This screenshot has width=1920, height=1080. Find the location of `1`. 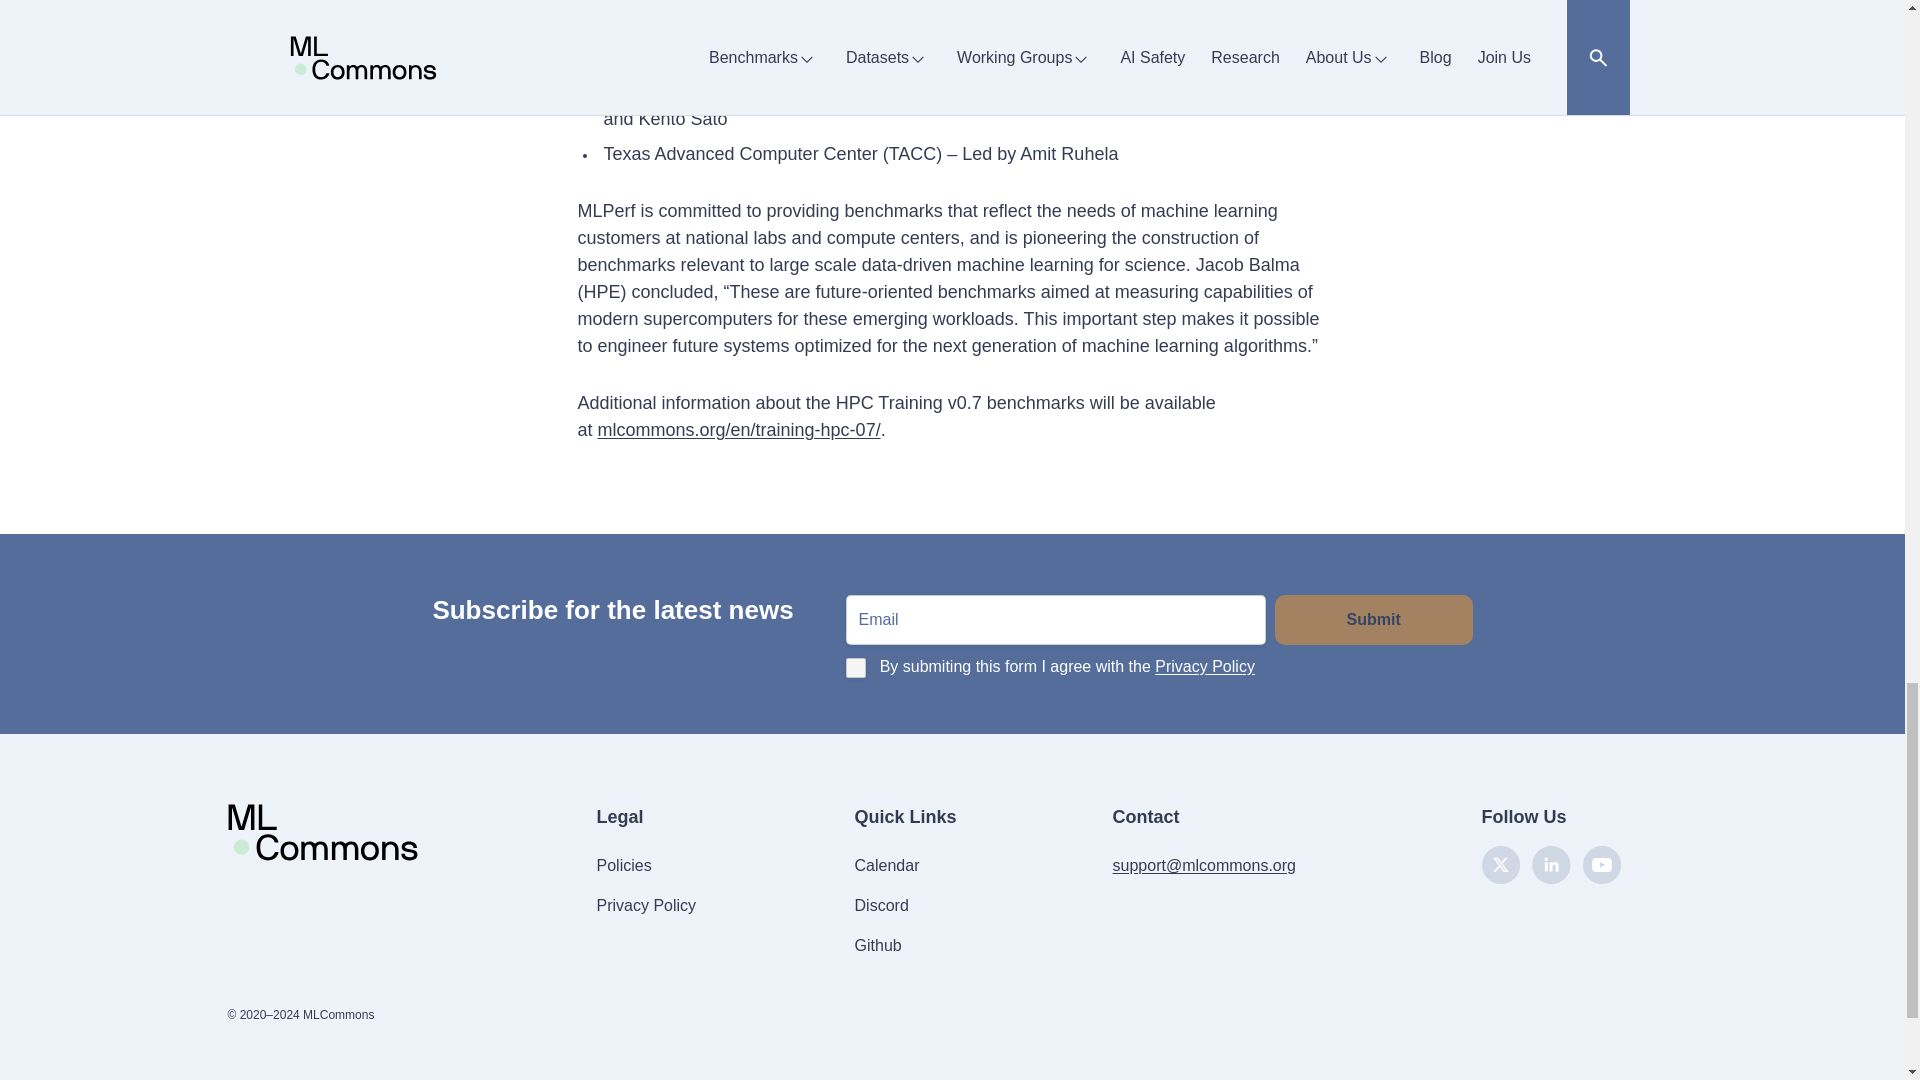

1 is located at coordinates (856, 668).